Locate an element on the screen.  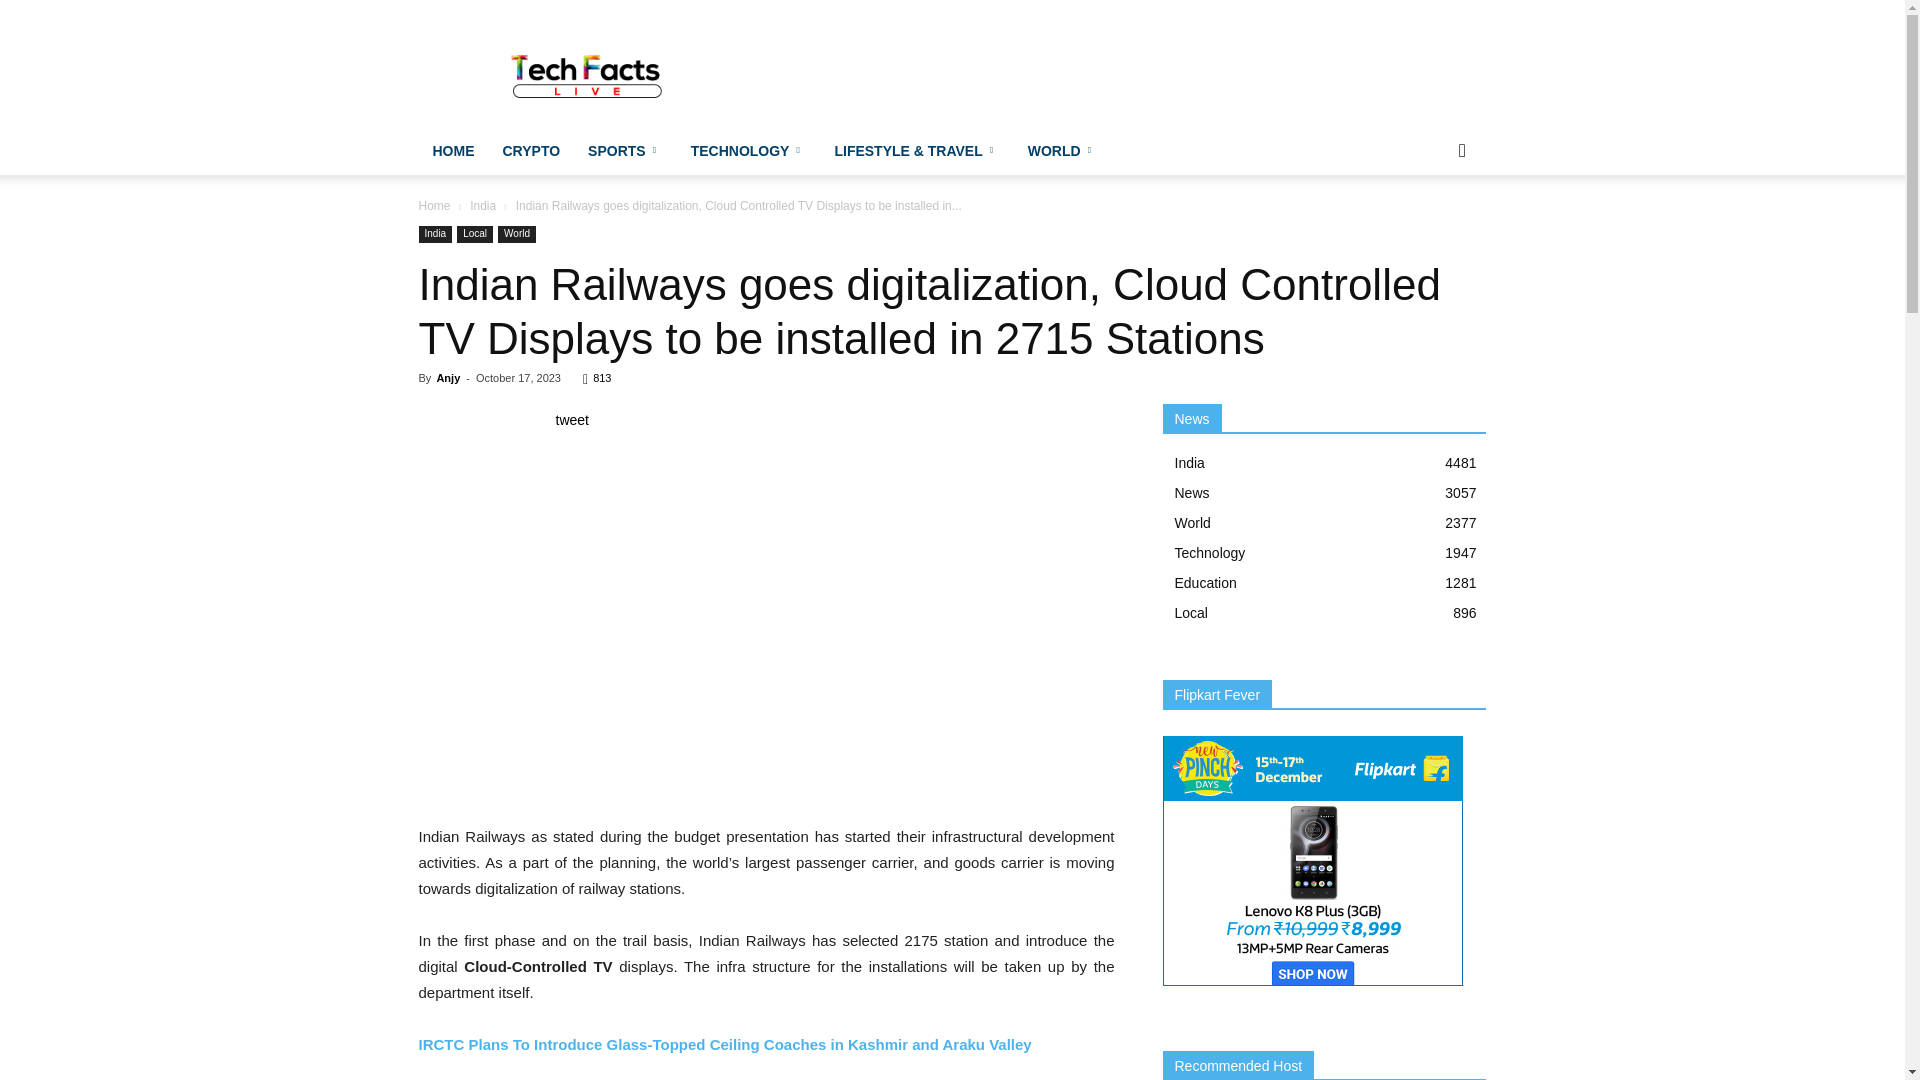
CRYPTO is located at coordinates (530, 150).